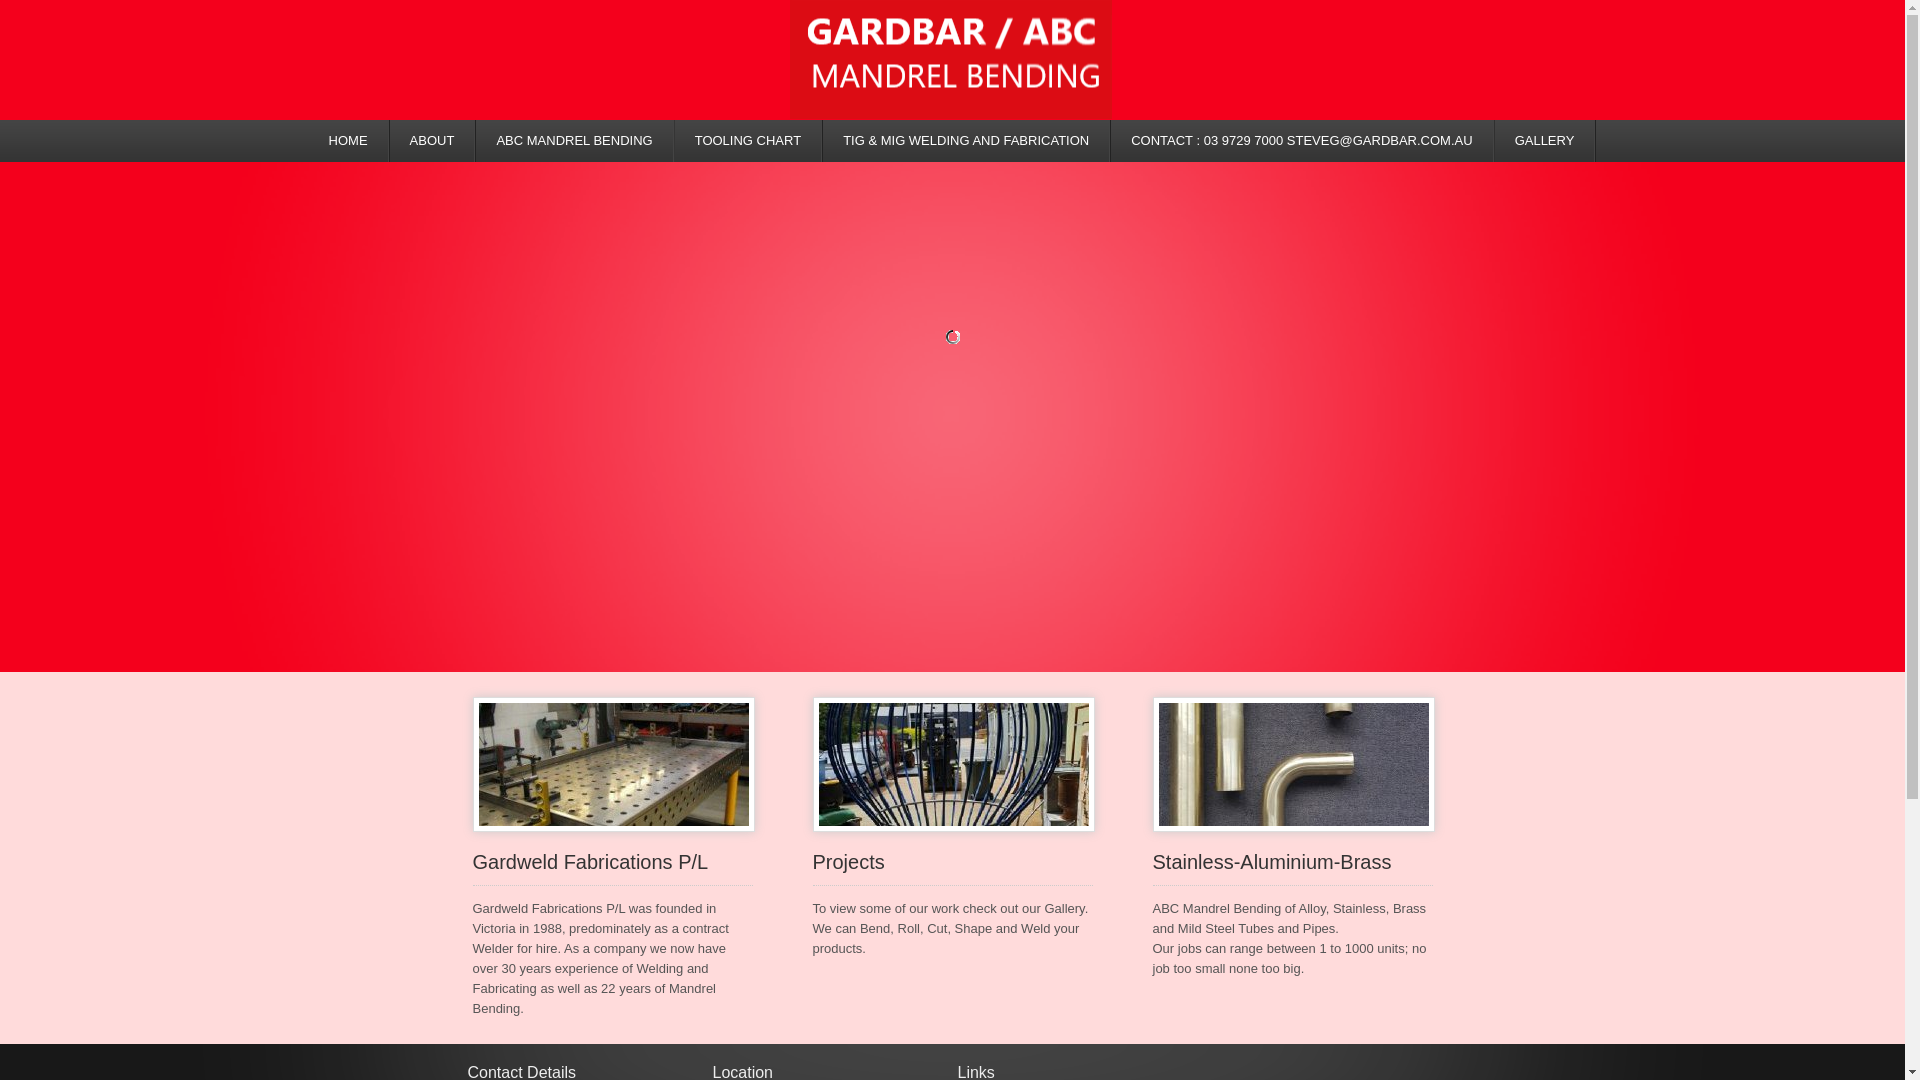 Image resolution: width=1920 pixels, height=1080 pixels. Describe the element at coordinates (350, 141) in the screenshot. I see `HOME` at that location.